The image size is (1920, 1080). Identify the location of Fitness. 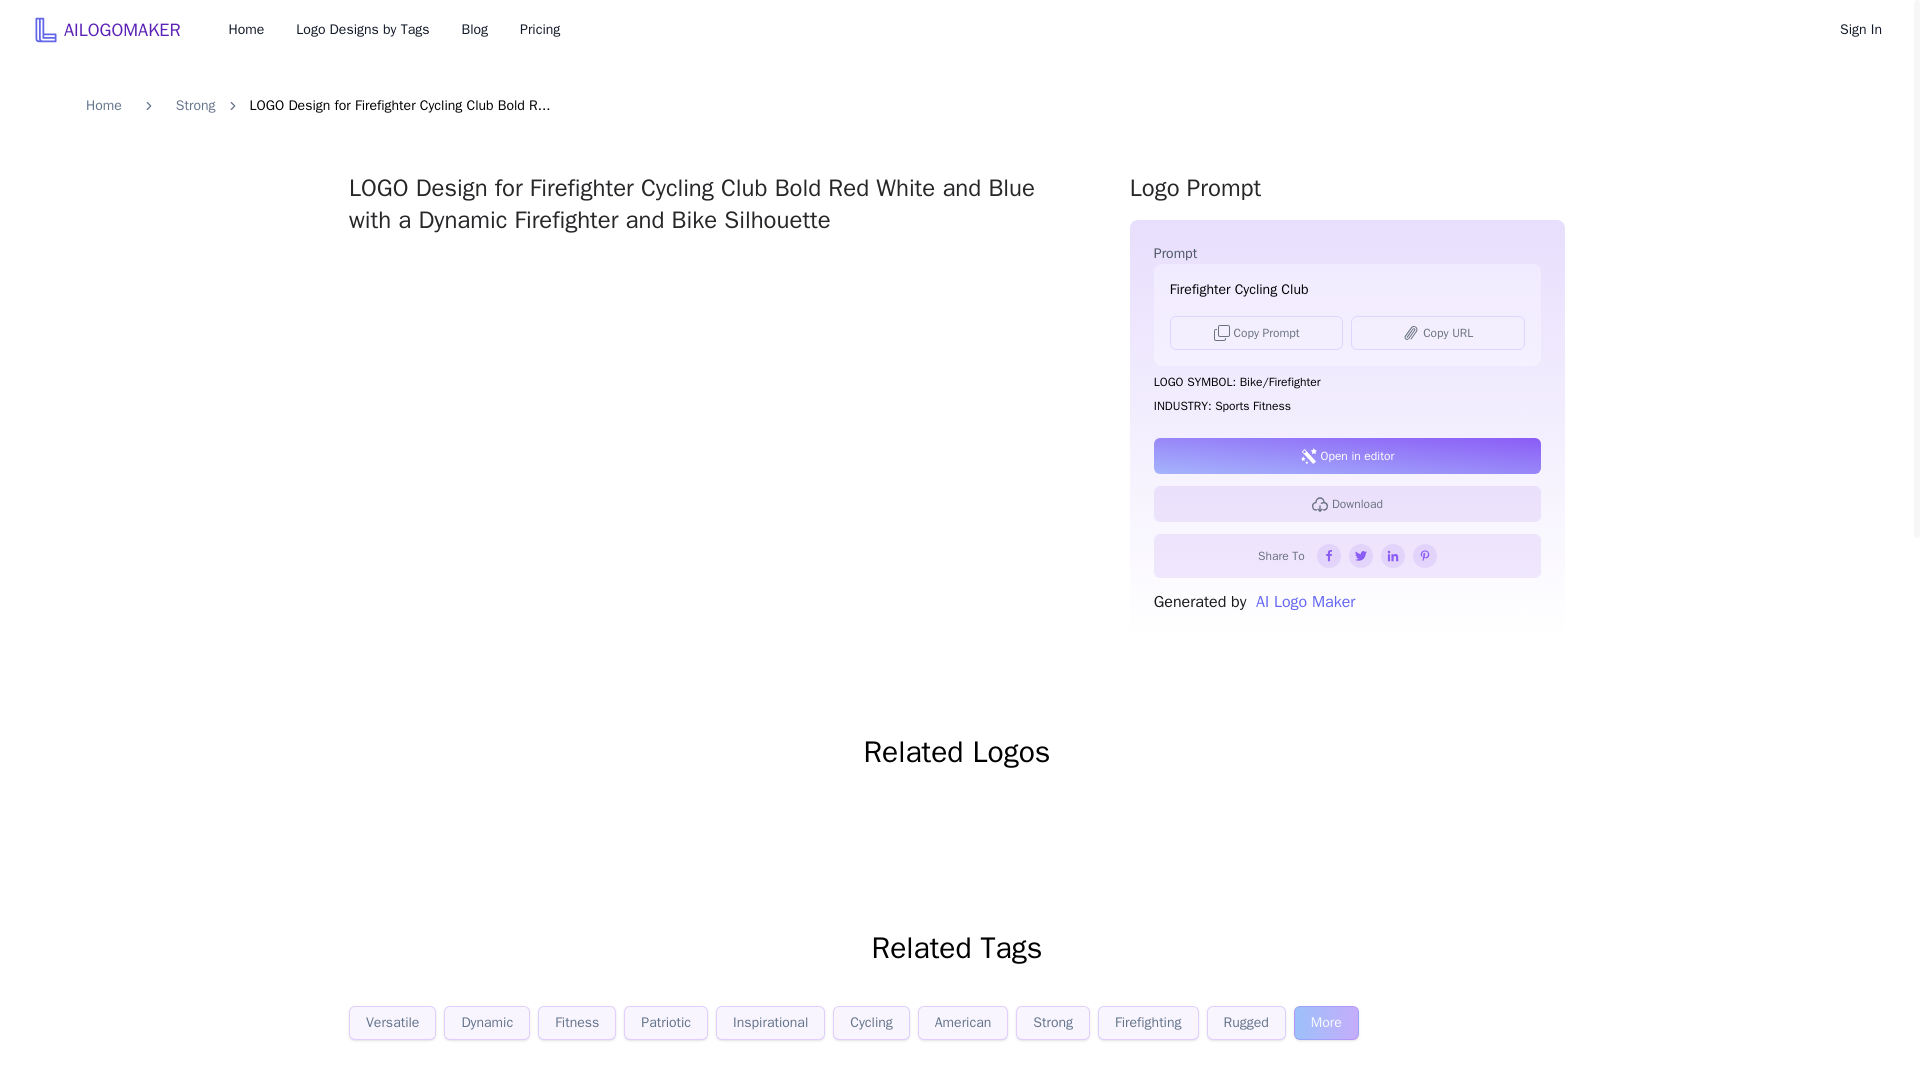
(576, 1022).